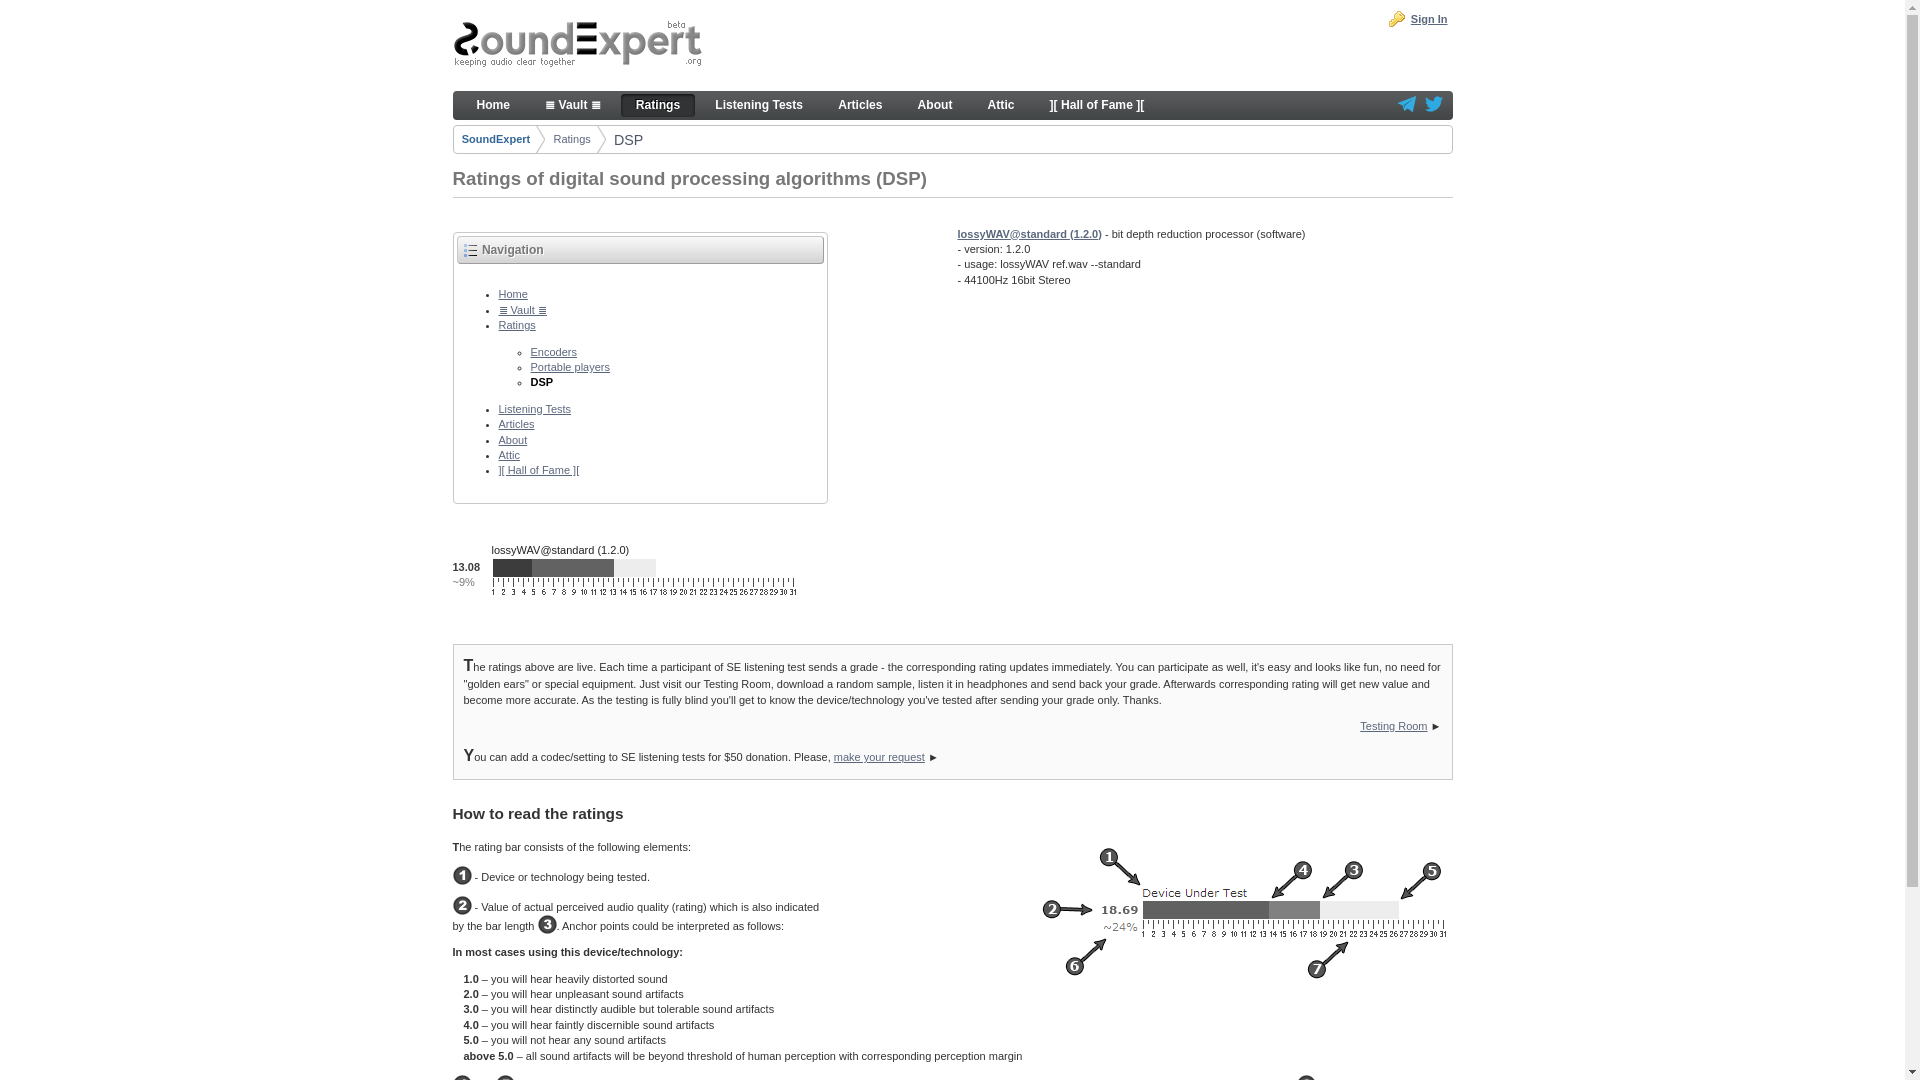 Image resolution: width=1920 pixels, height=1080 pixels. What do you see at coordinates (570, 138) in the screenshot?
I see `Ratings` at bounding box center [570, 138].